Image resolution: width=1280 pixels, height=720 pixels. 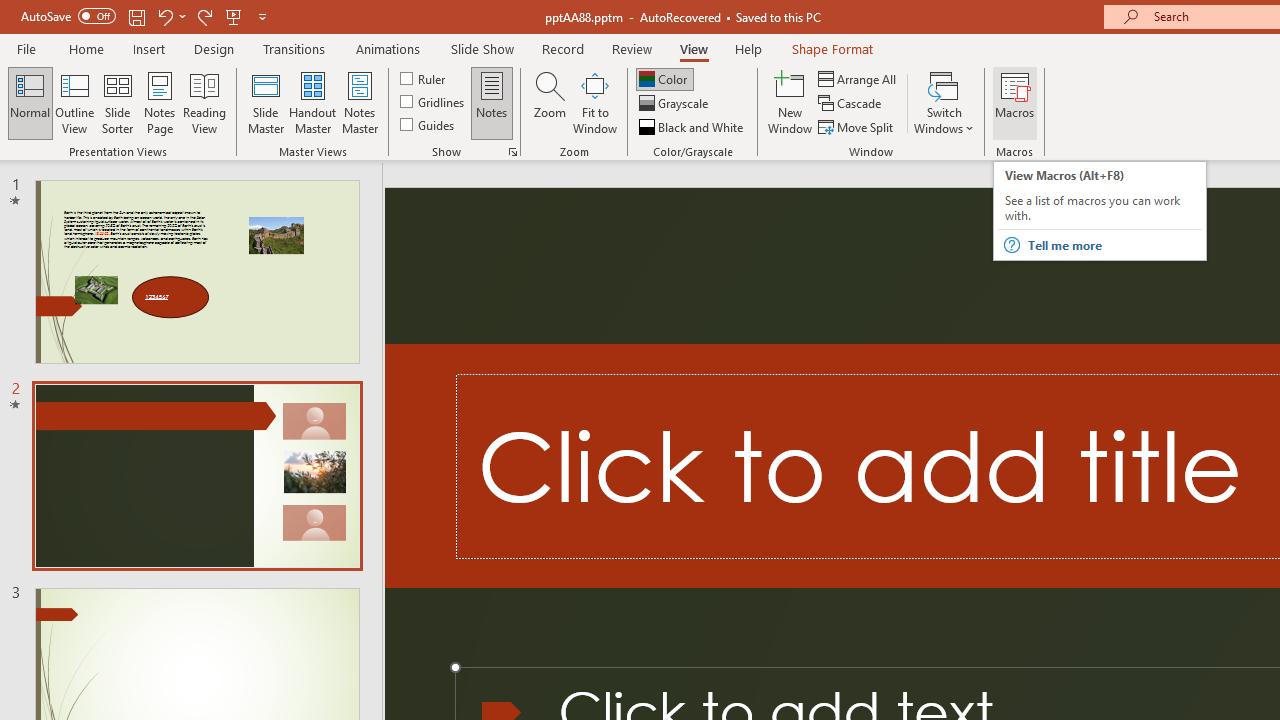 What do you see at coordinates (549, 102) in the screenshot?
I see `Zoom...` at bounding box center [549, 102].